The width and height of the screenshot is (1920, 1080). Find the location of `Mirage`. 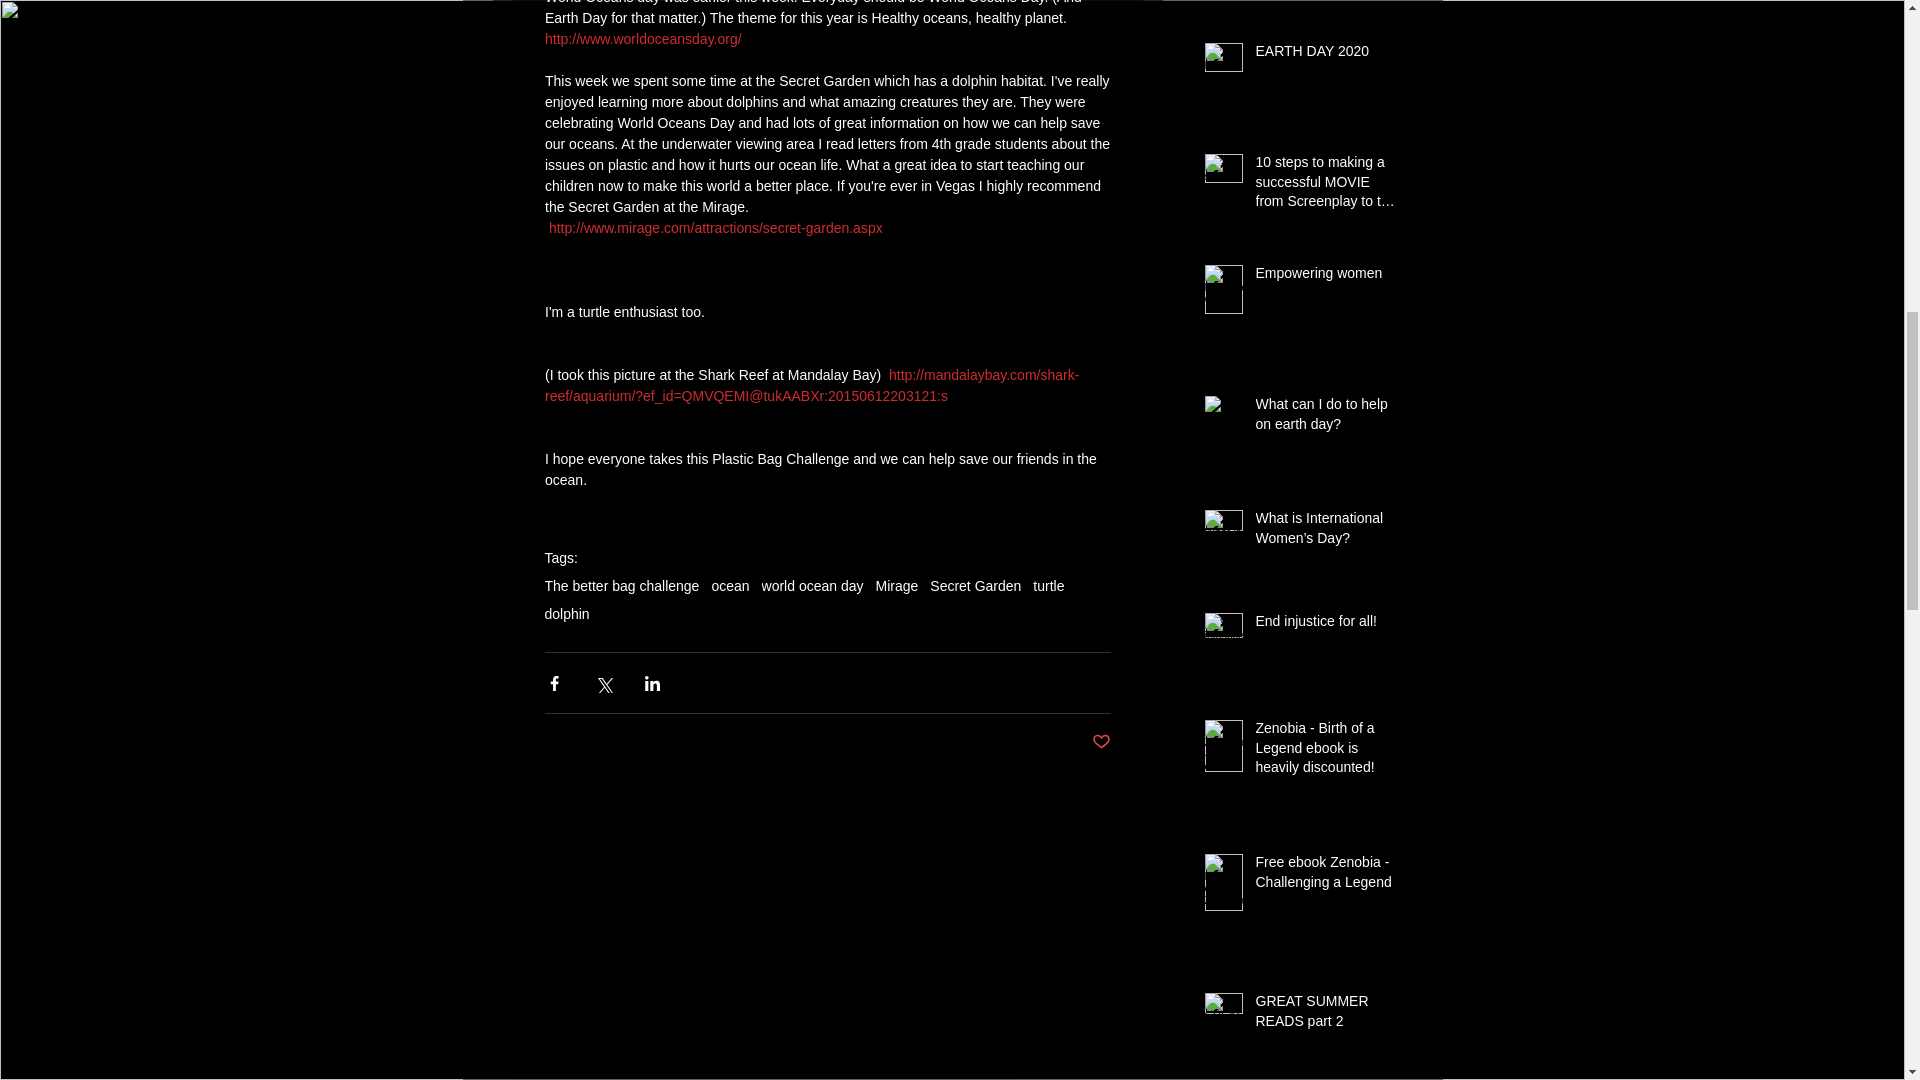

Mirage is located at coordinates (897, 586).